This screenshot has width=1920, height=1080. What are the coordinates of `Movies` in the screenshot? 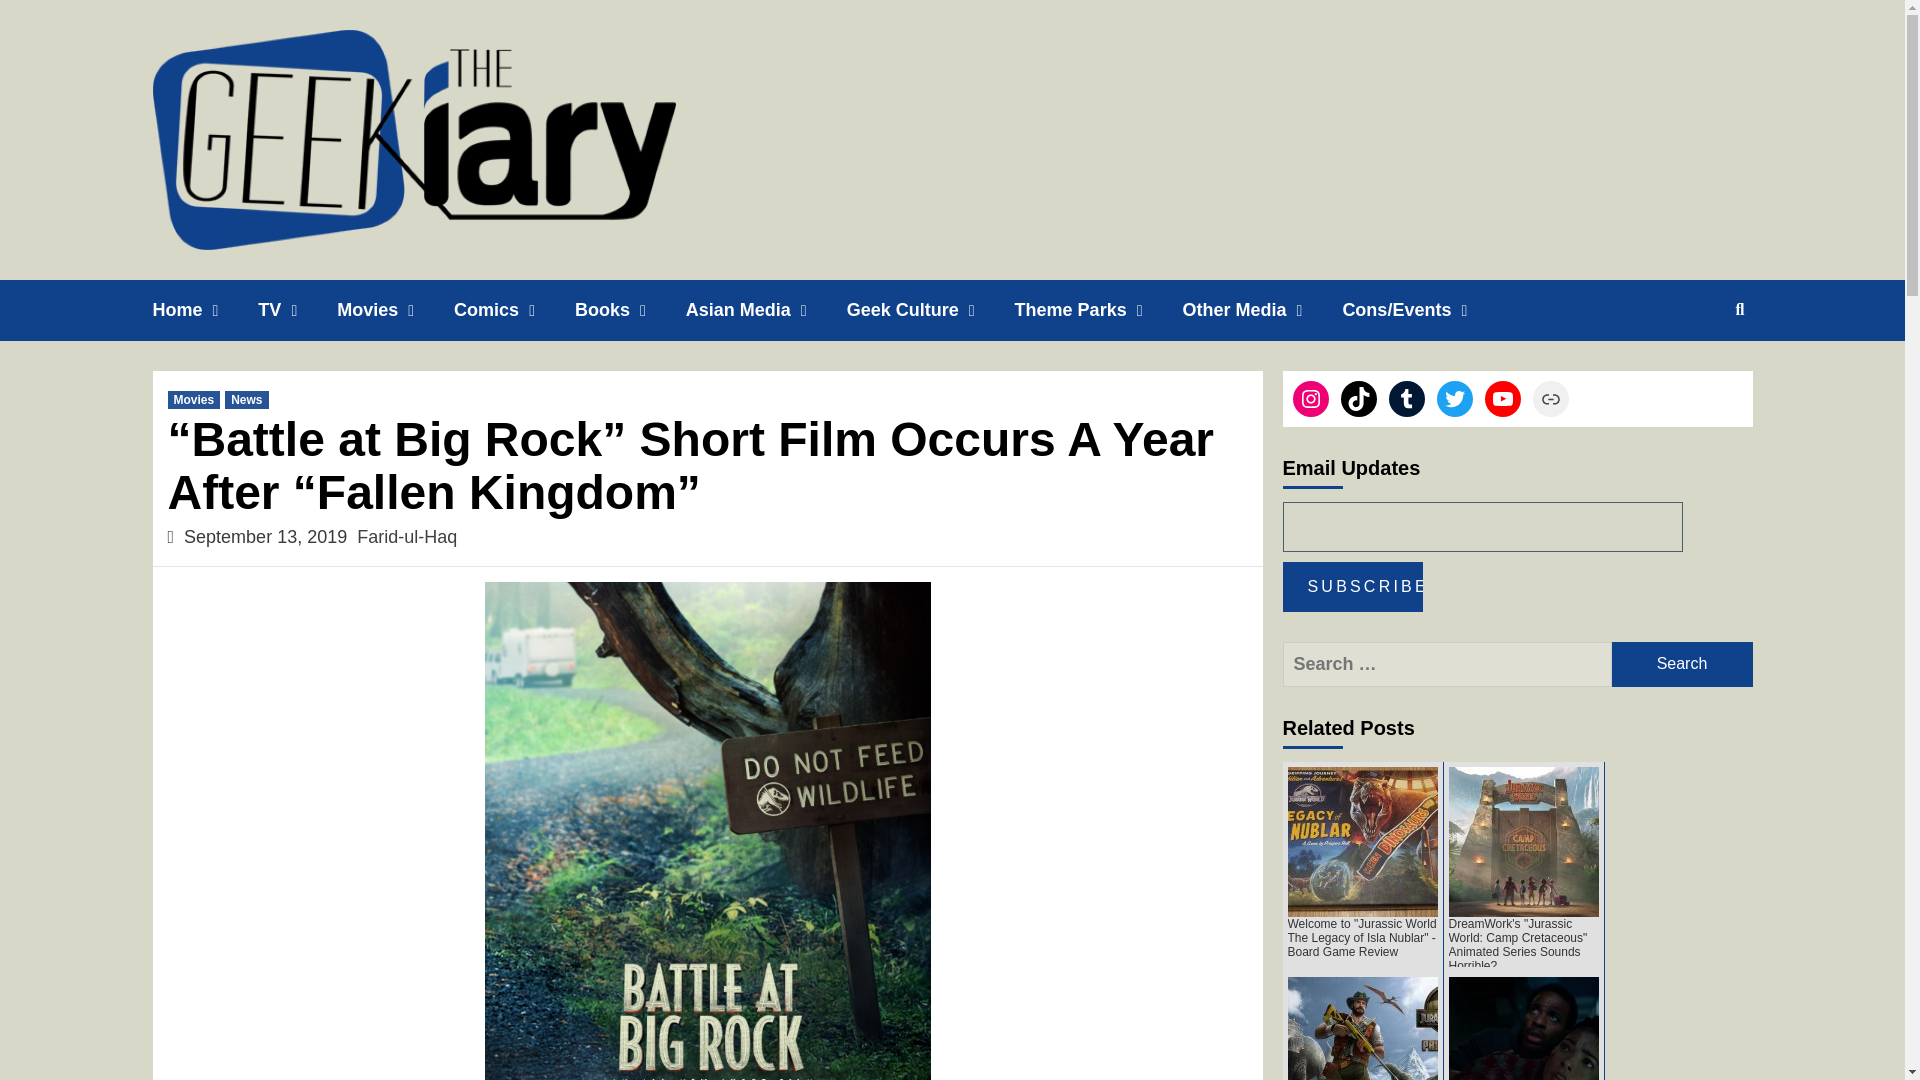 It's located at (395, 310).